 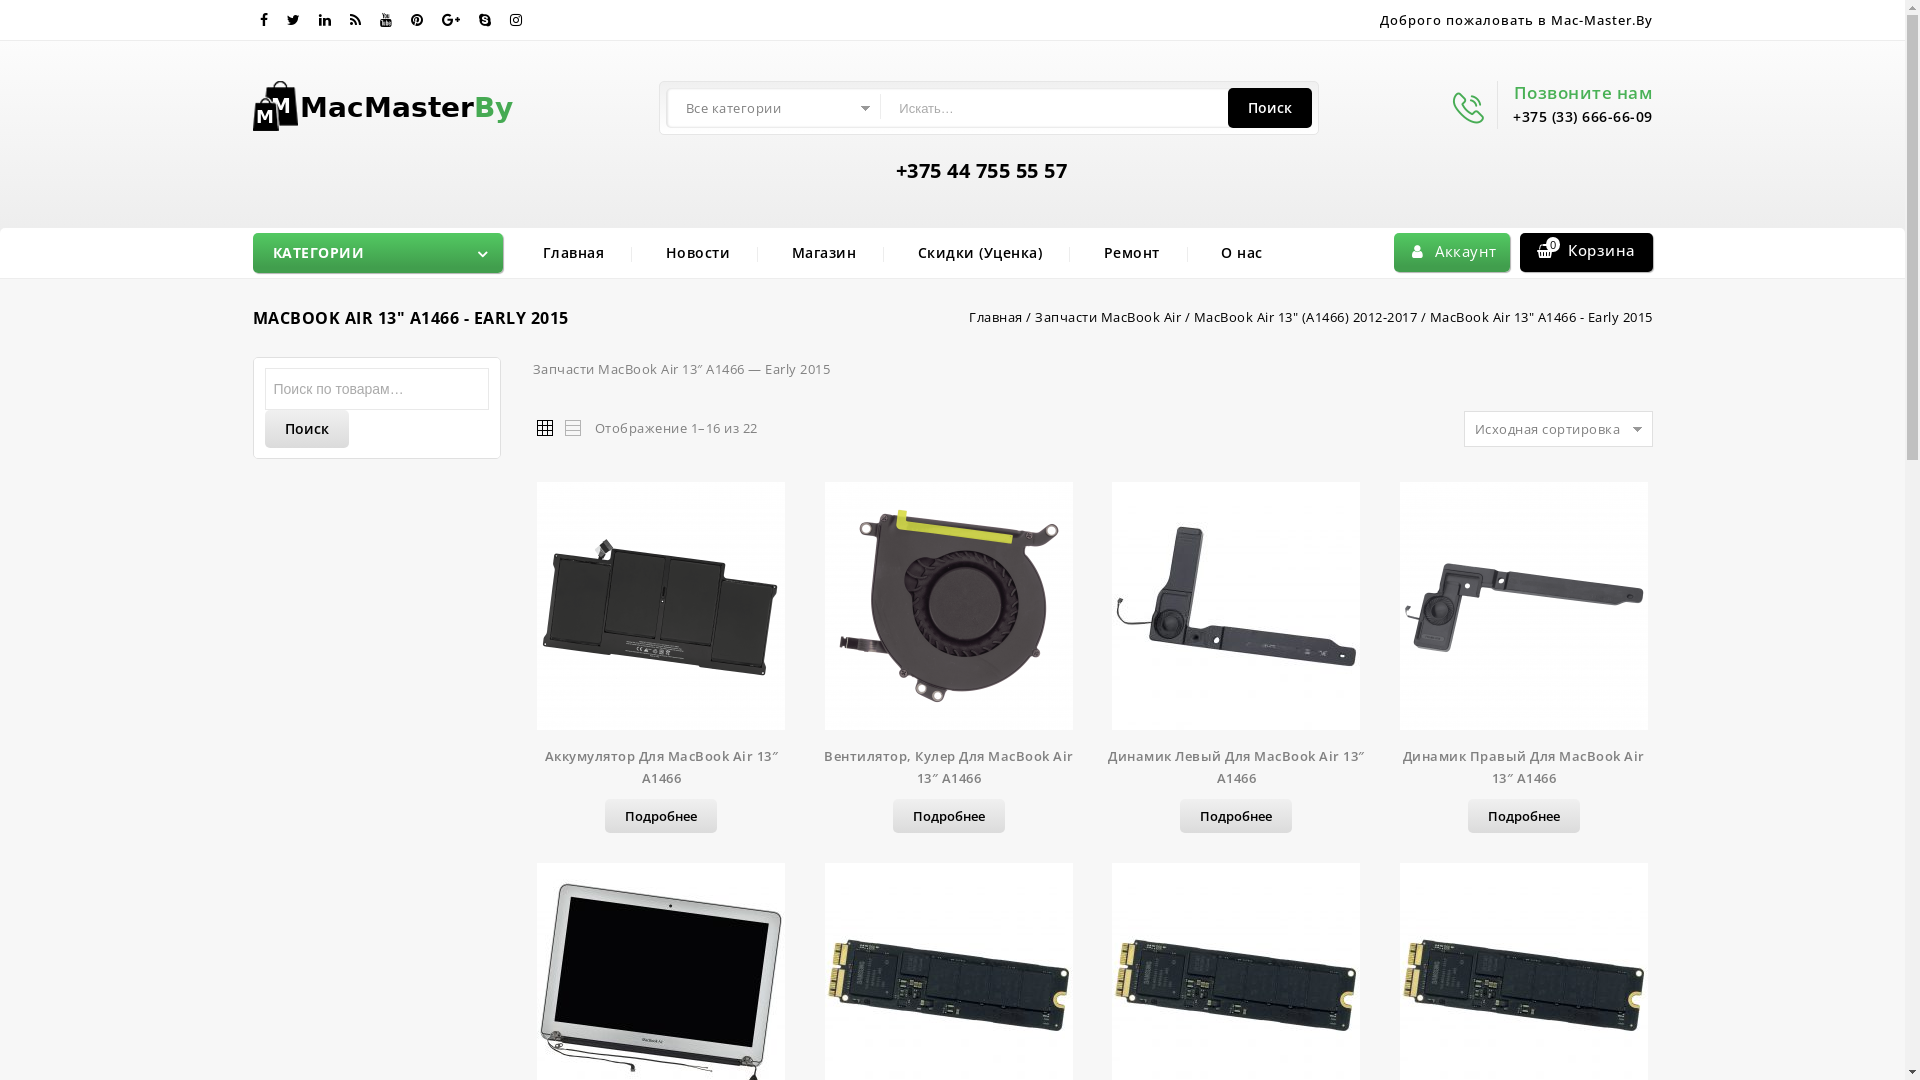 What do you see at coordinates (543, 427) in the screenshot?
I see `Grid view` at bounding box center [543, 427].